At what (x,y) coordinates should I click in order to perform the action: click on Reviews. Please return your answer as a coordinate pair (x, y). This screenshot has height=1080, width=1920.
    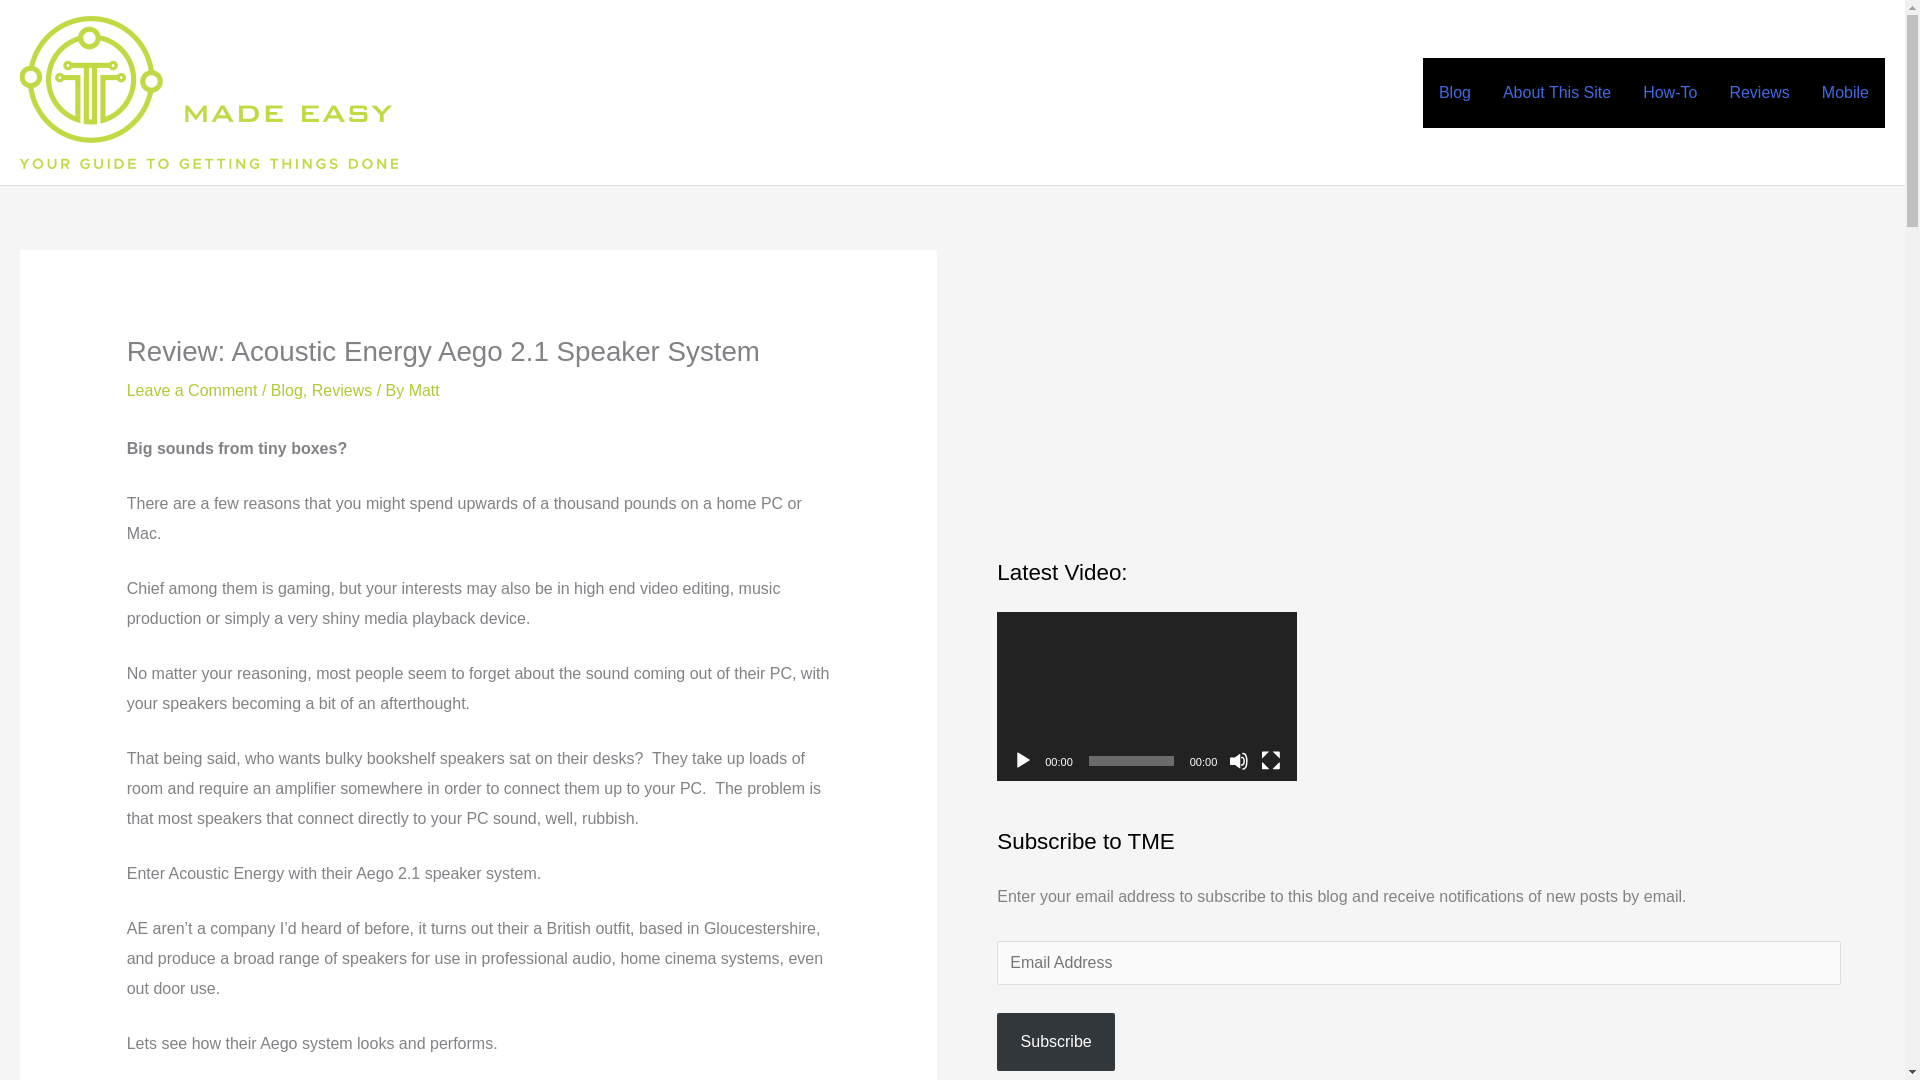
    Looking at the image, I should click on (1758, 93).